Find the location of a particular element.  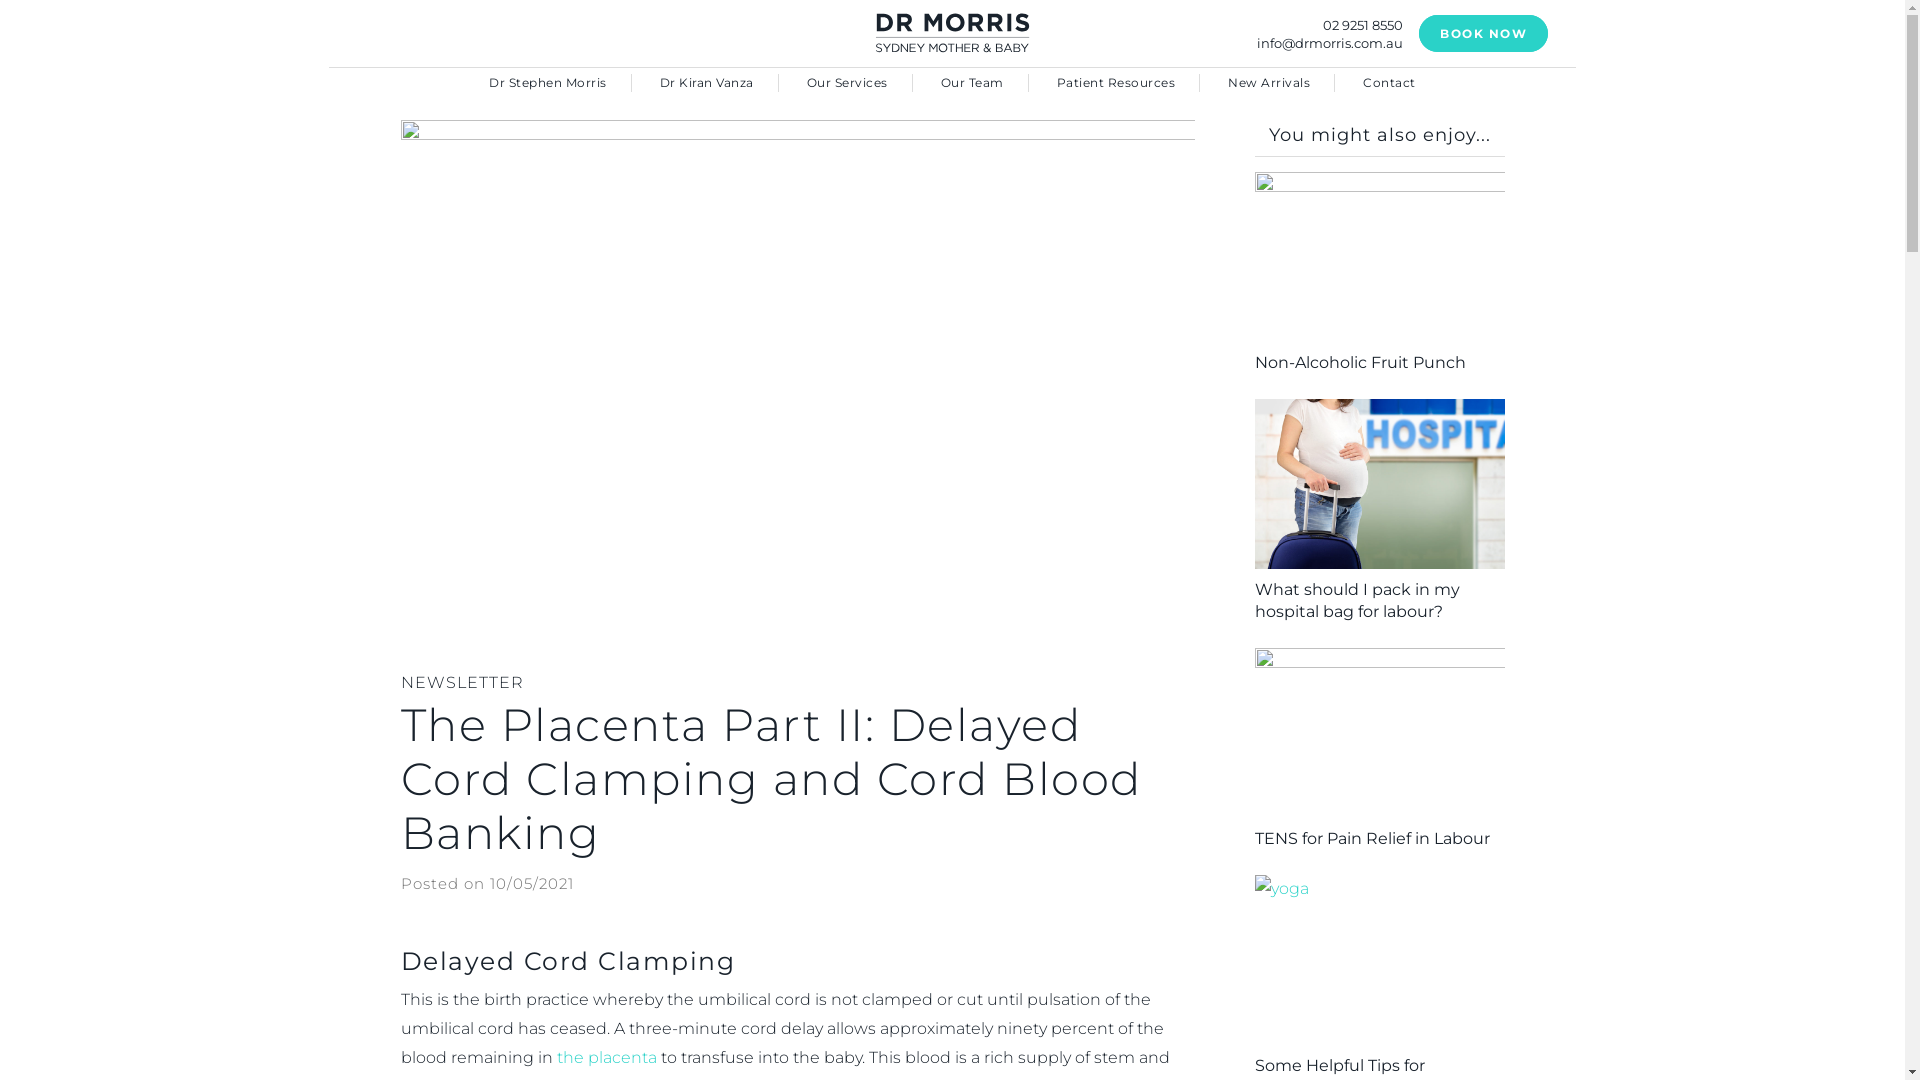

Dr Morris is located at coordinates (952, 32).